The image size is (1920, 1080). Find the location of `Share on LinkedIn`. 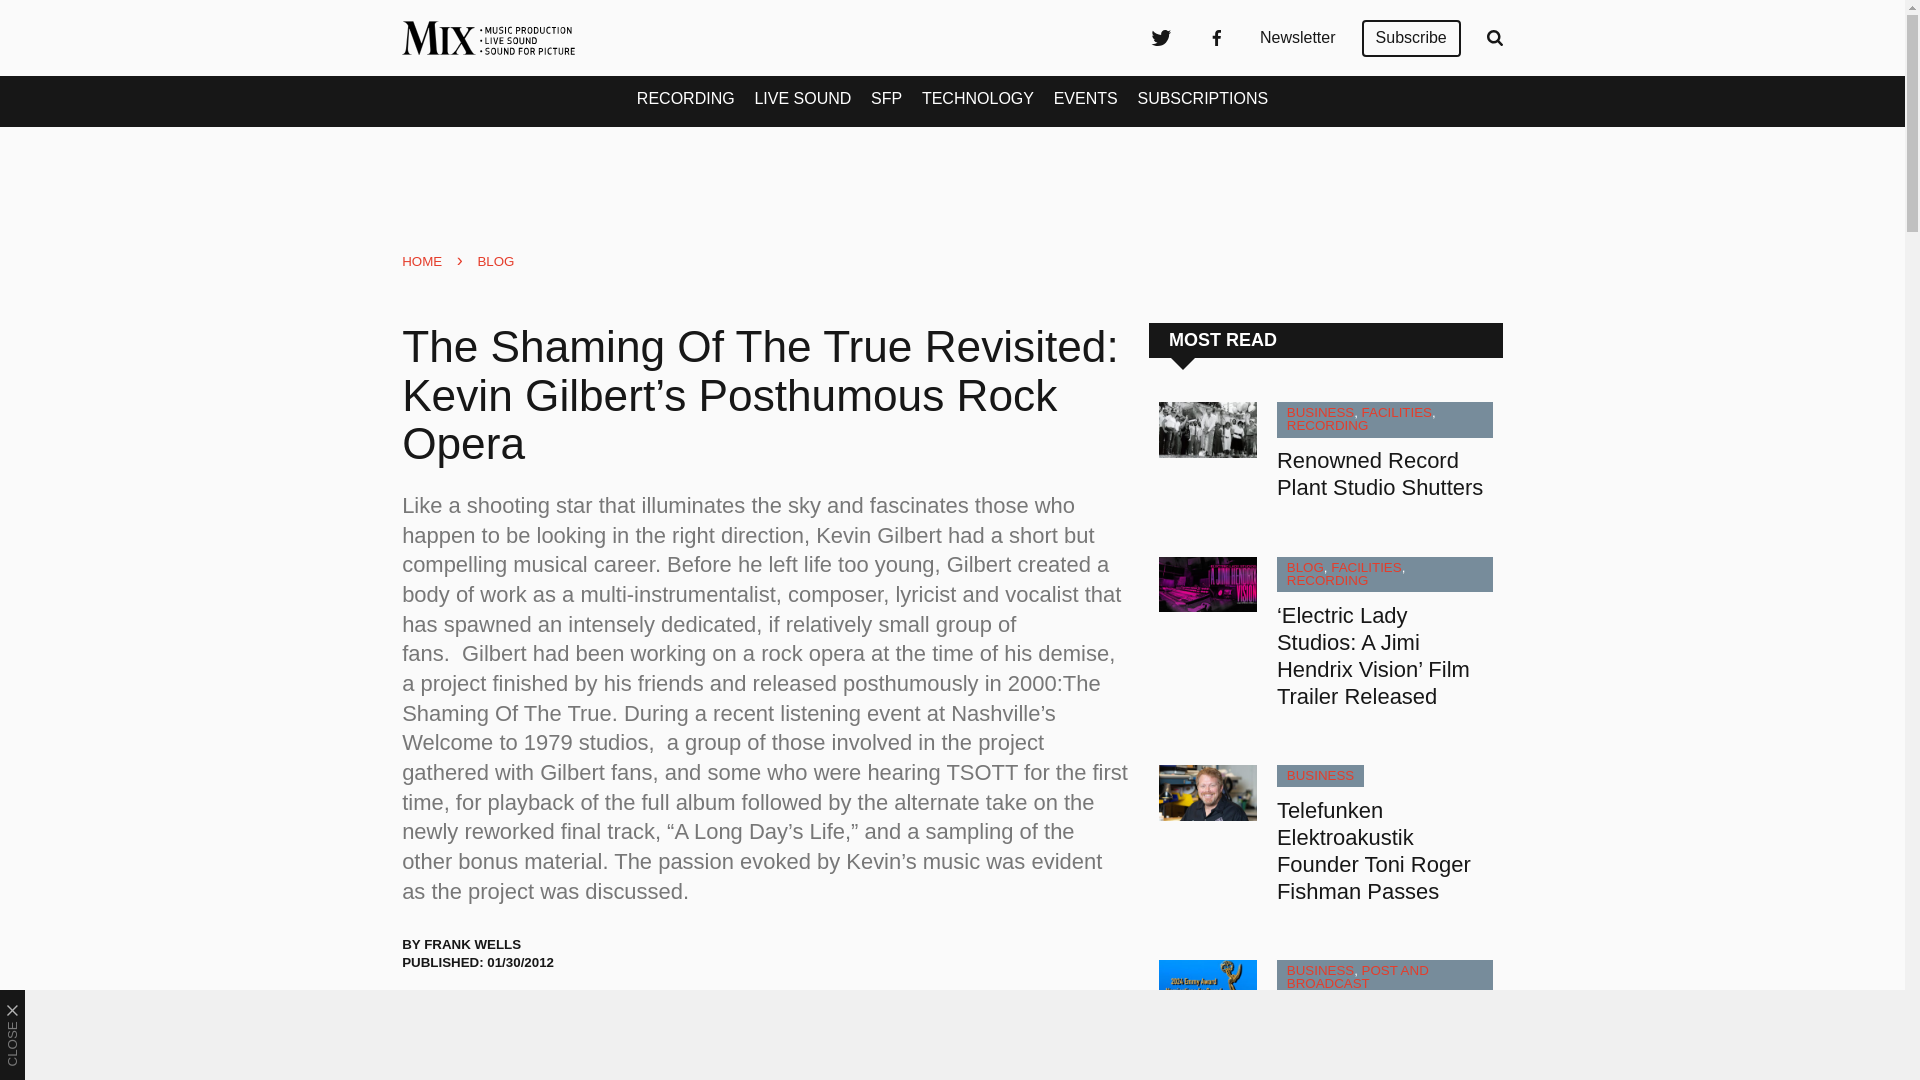

Share on LinkedIn is located at coordinates (526, 1017).